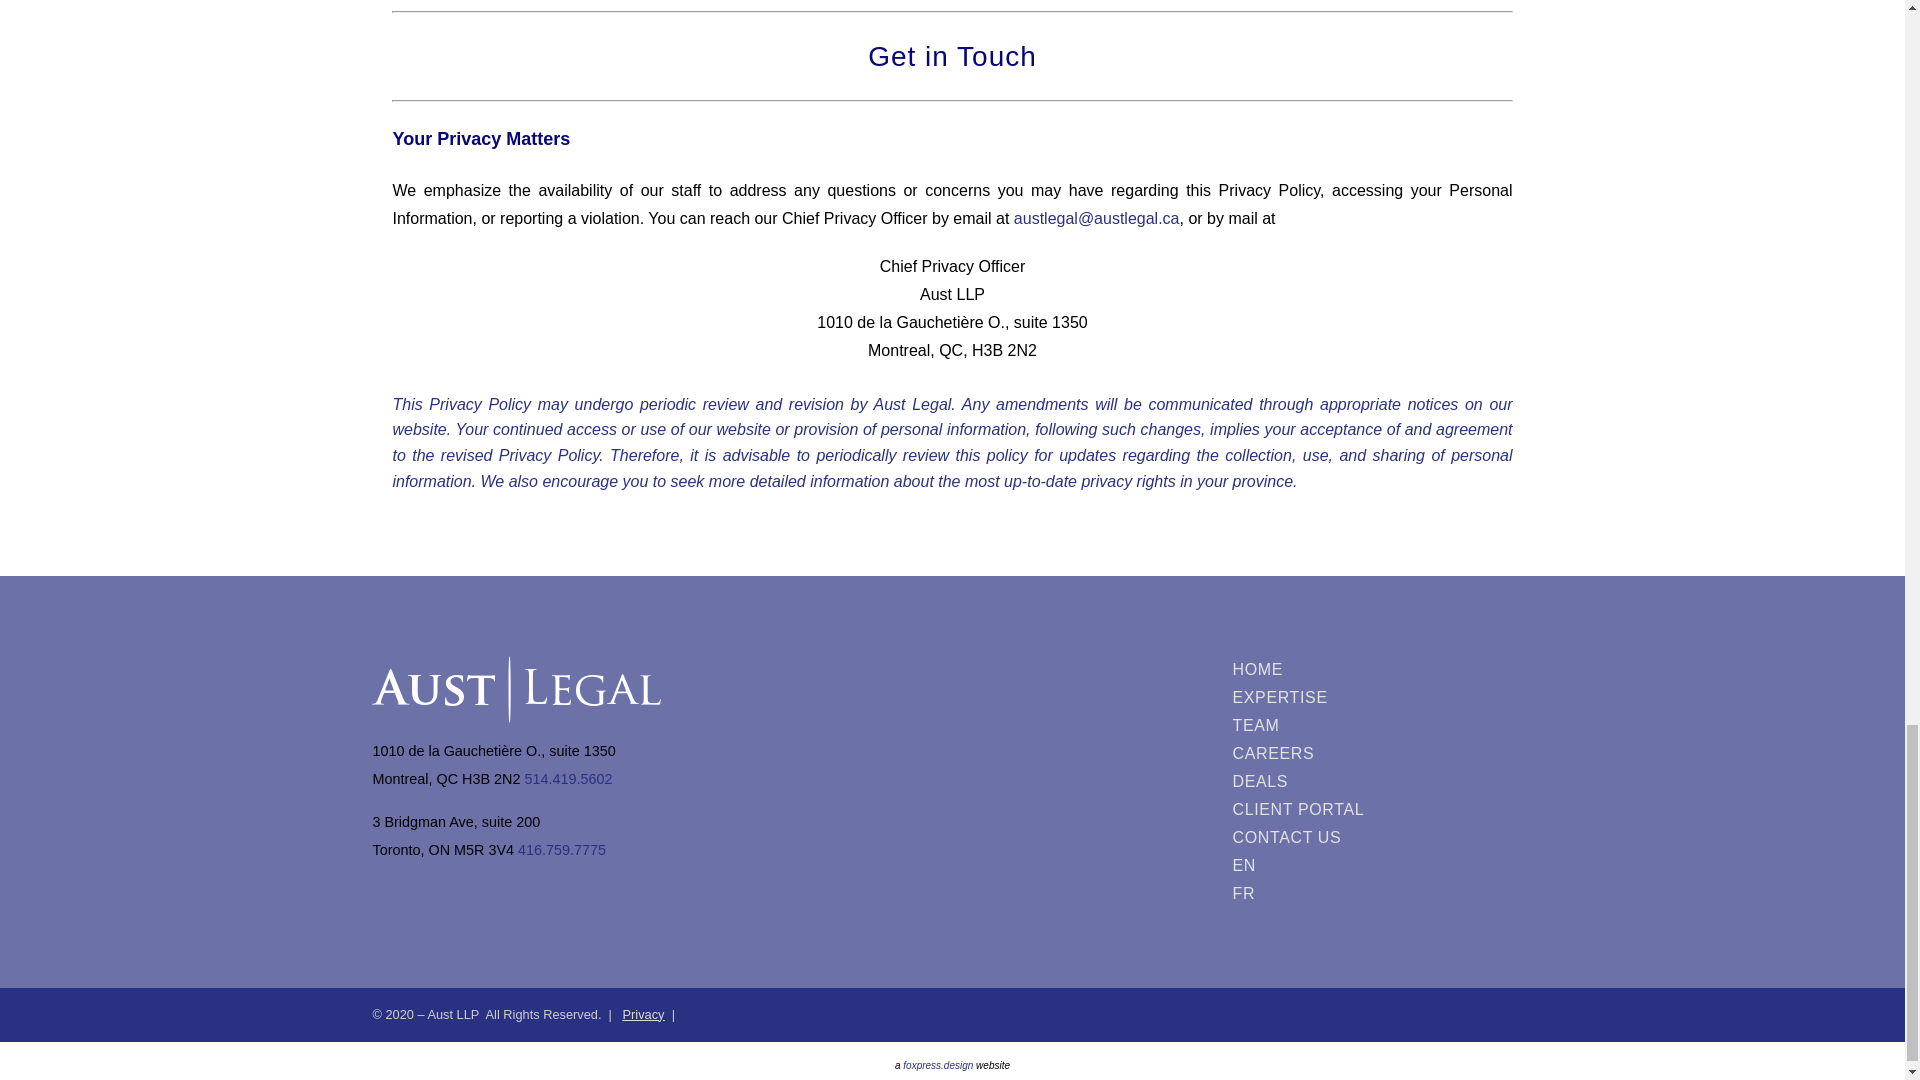  What do you see at coordinates (1302, 697) in the screenshot?
I see `EXPERTISE` at bounding box center [1302, 697].